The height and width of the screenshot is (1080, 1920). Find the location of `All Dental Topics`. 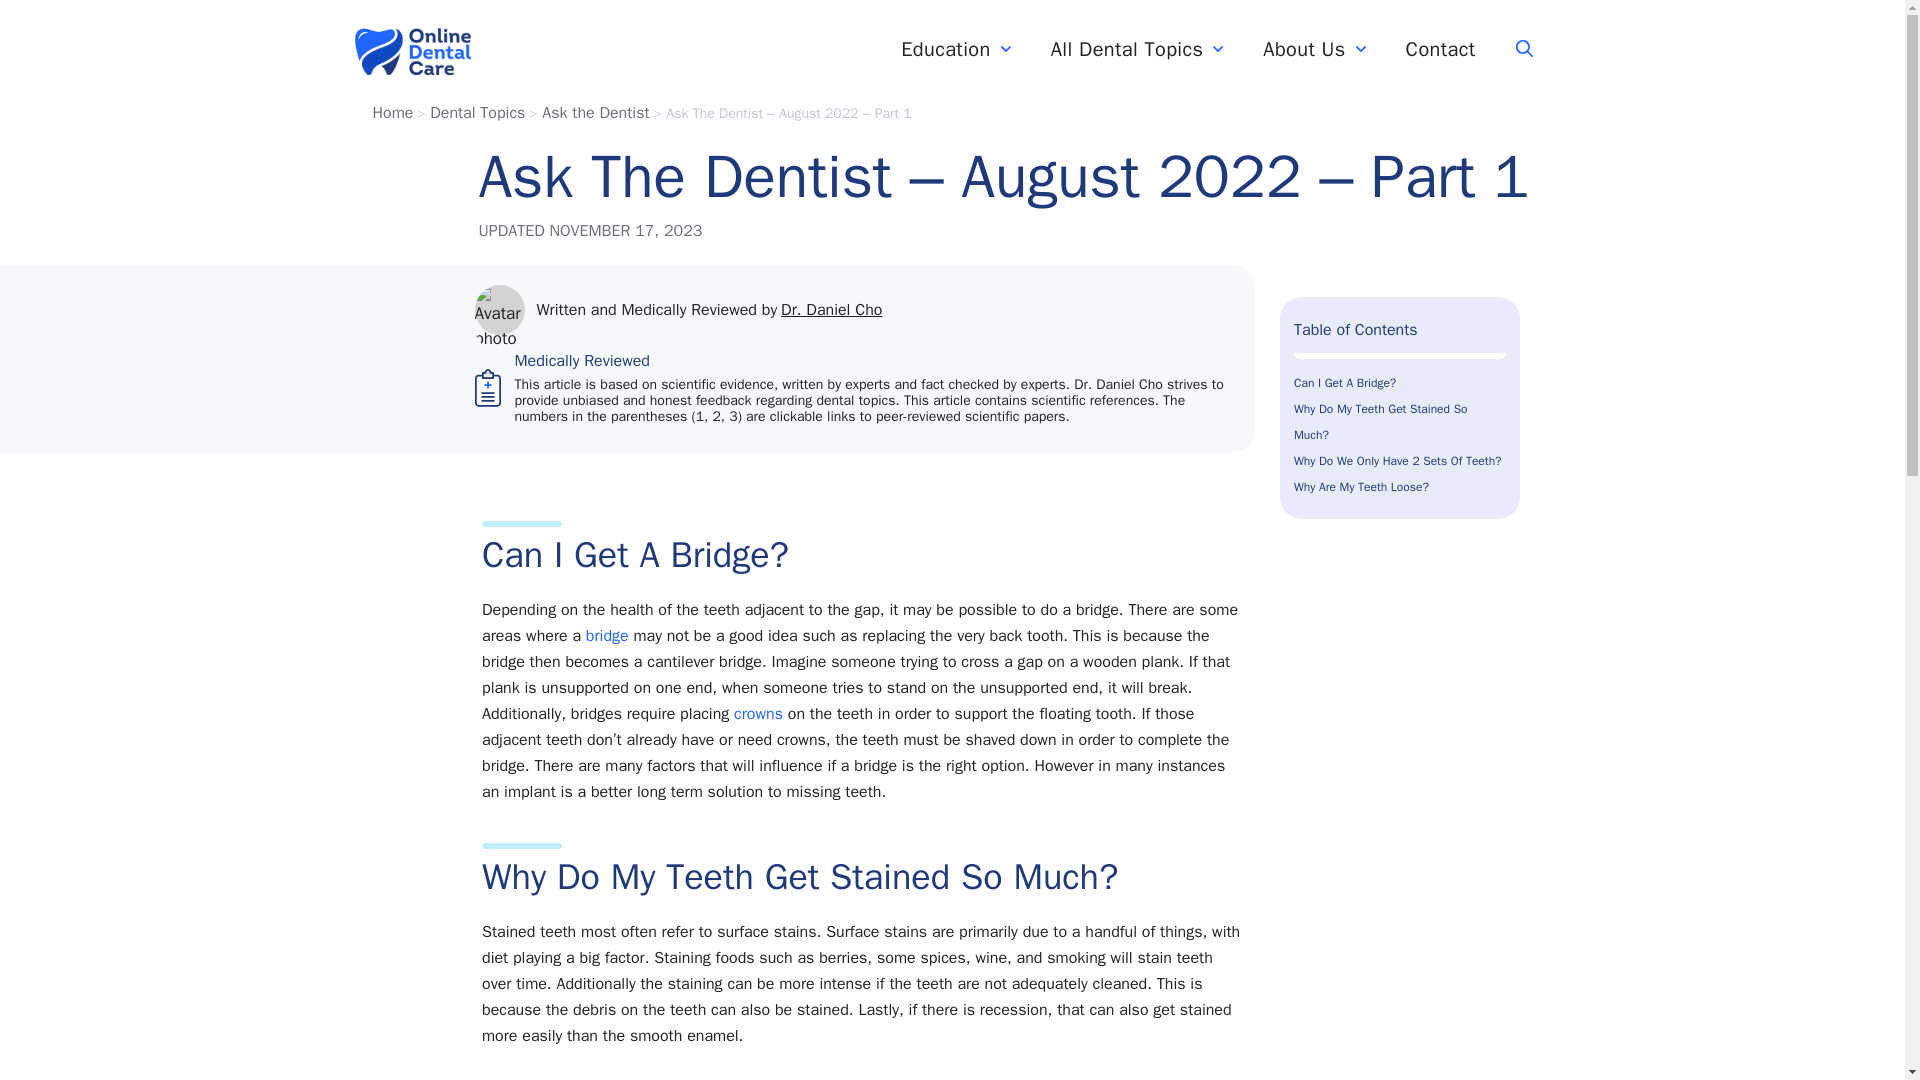

All Dental Topics is located at coordinates (1138, 50).